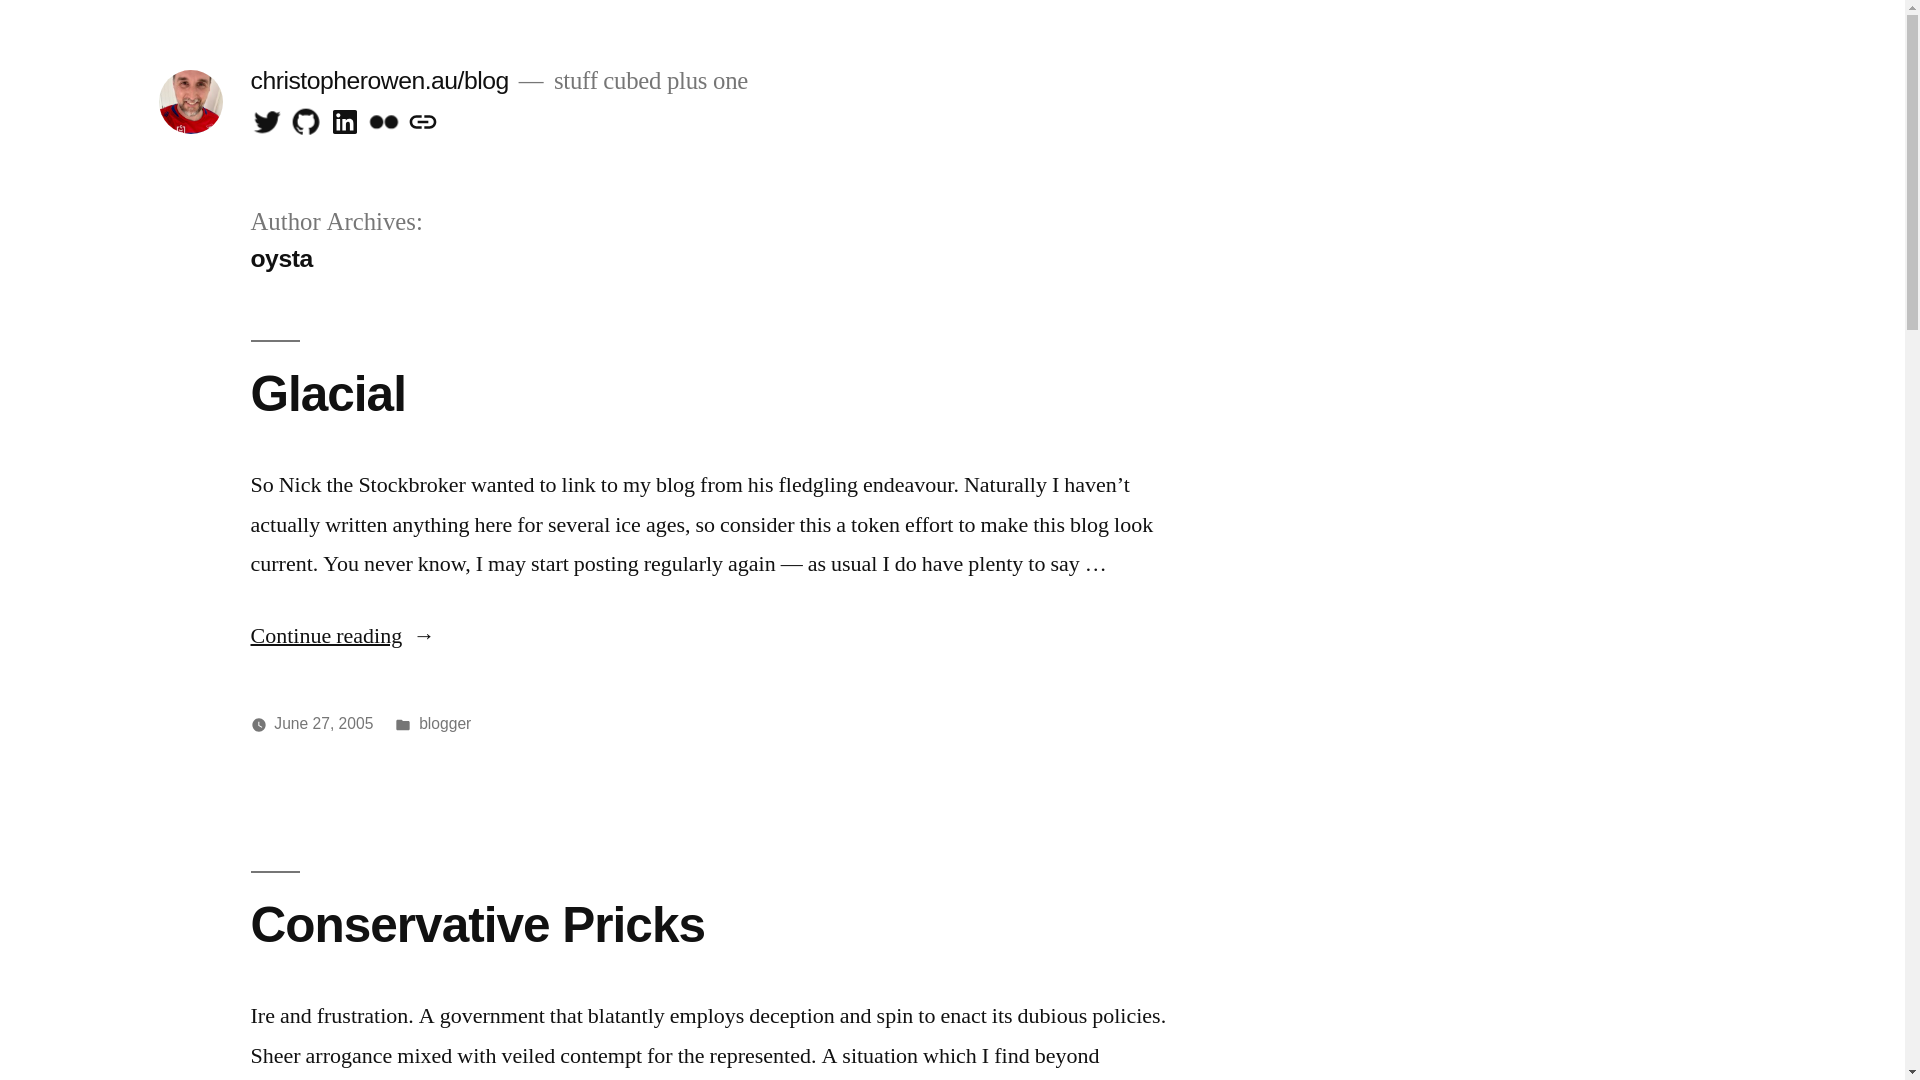 The image size is (1920, 1080). What do you see at coordinates (266, 122) in the screenshot?
I see `Twitter` at bounding box center [266, 122].